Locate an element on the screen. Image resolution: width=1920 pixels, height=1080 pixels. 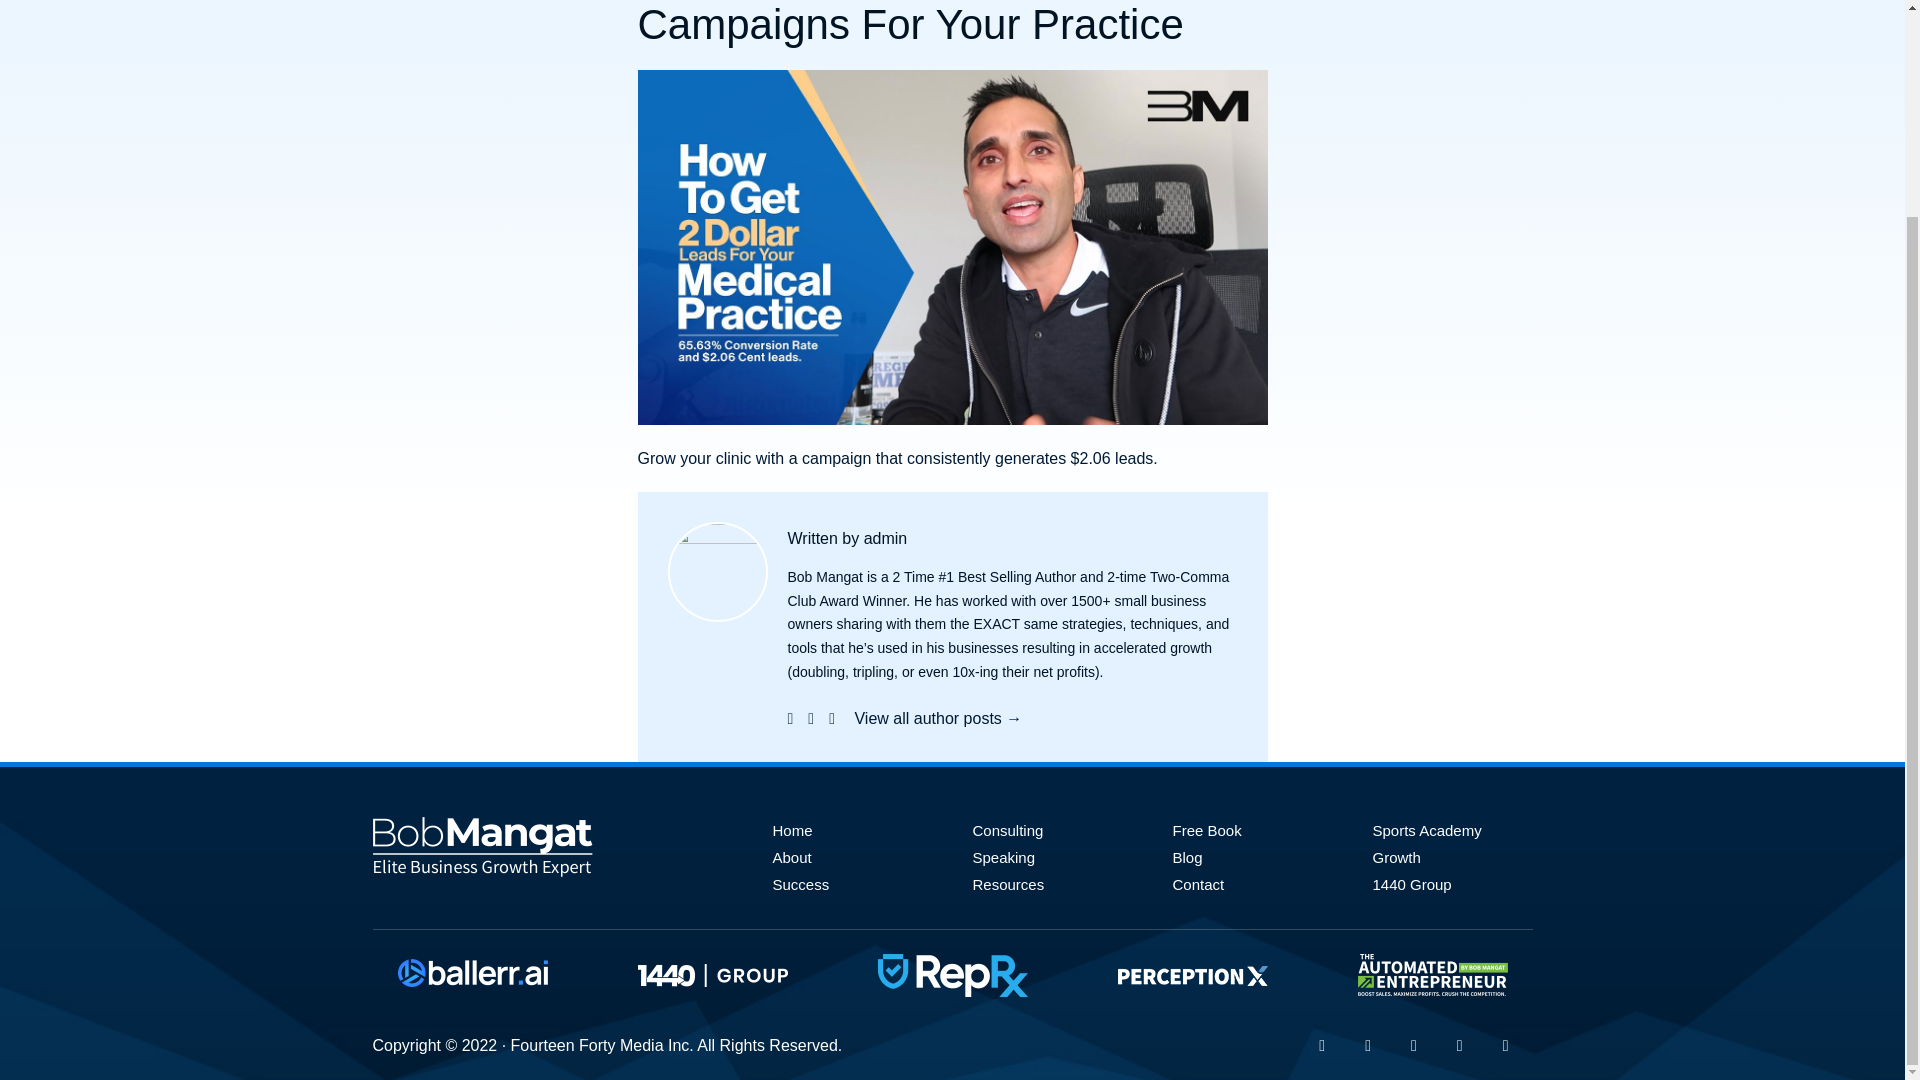
Resources is located at coordinates (1008, 884).